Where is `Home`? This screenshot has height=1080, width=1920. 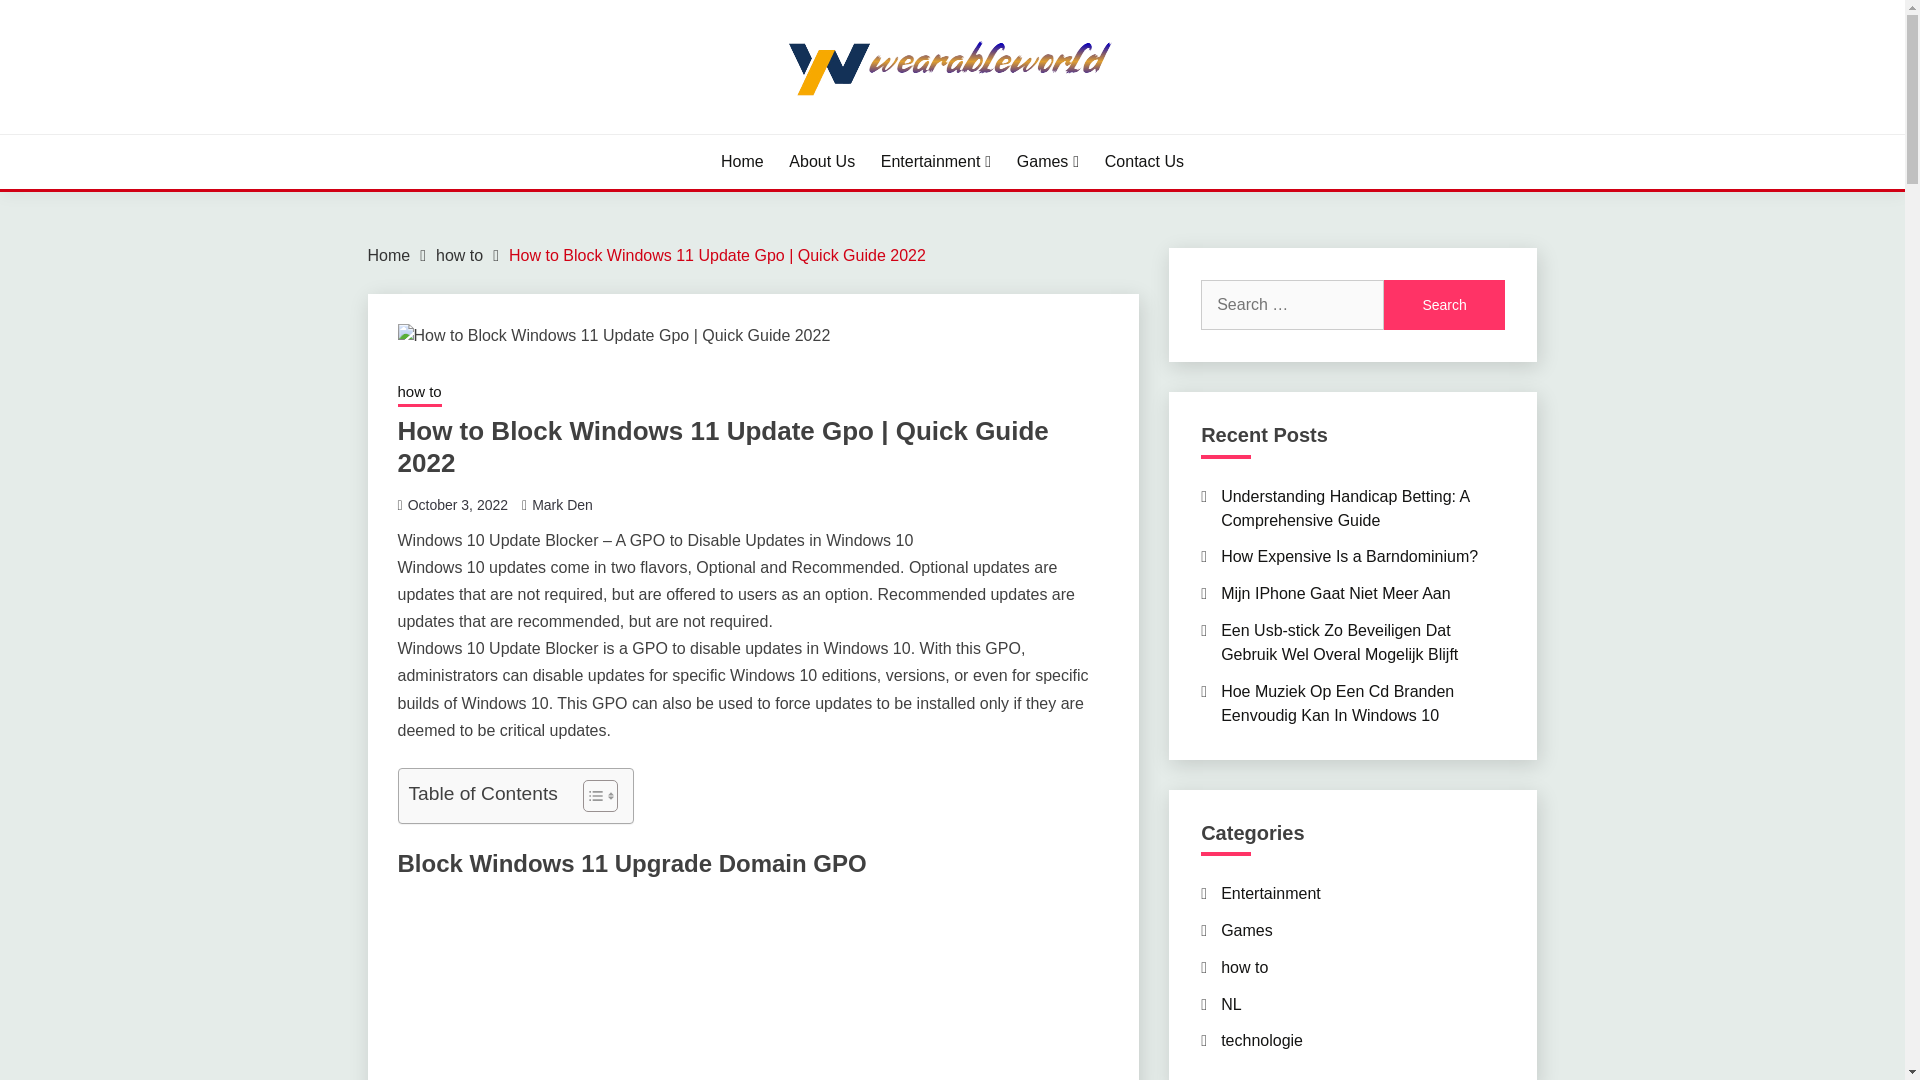
Home is located at coordinates (742, 162).